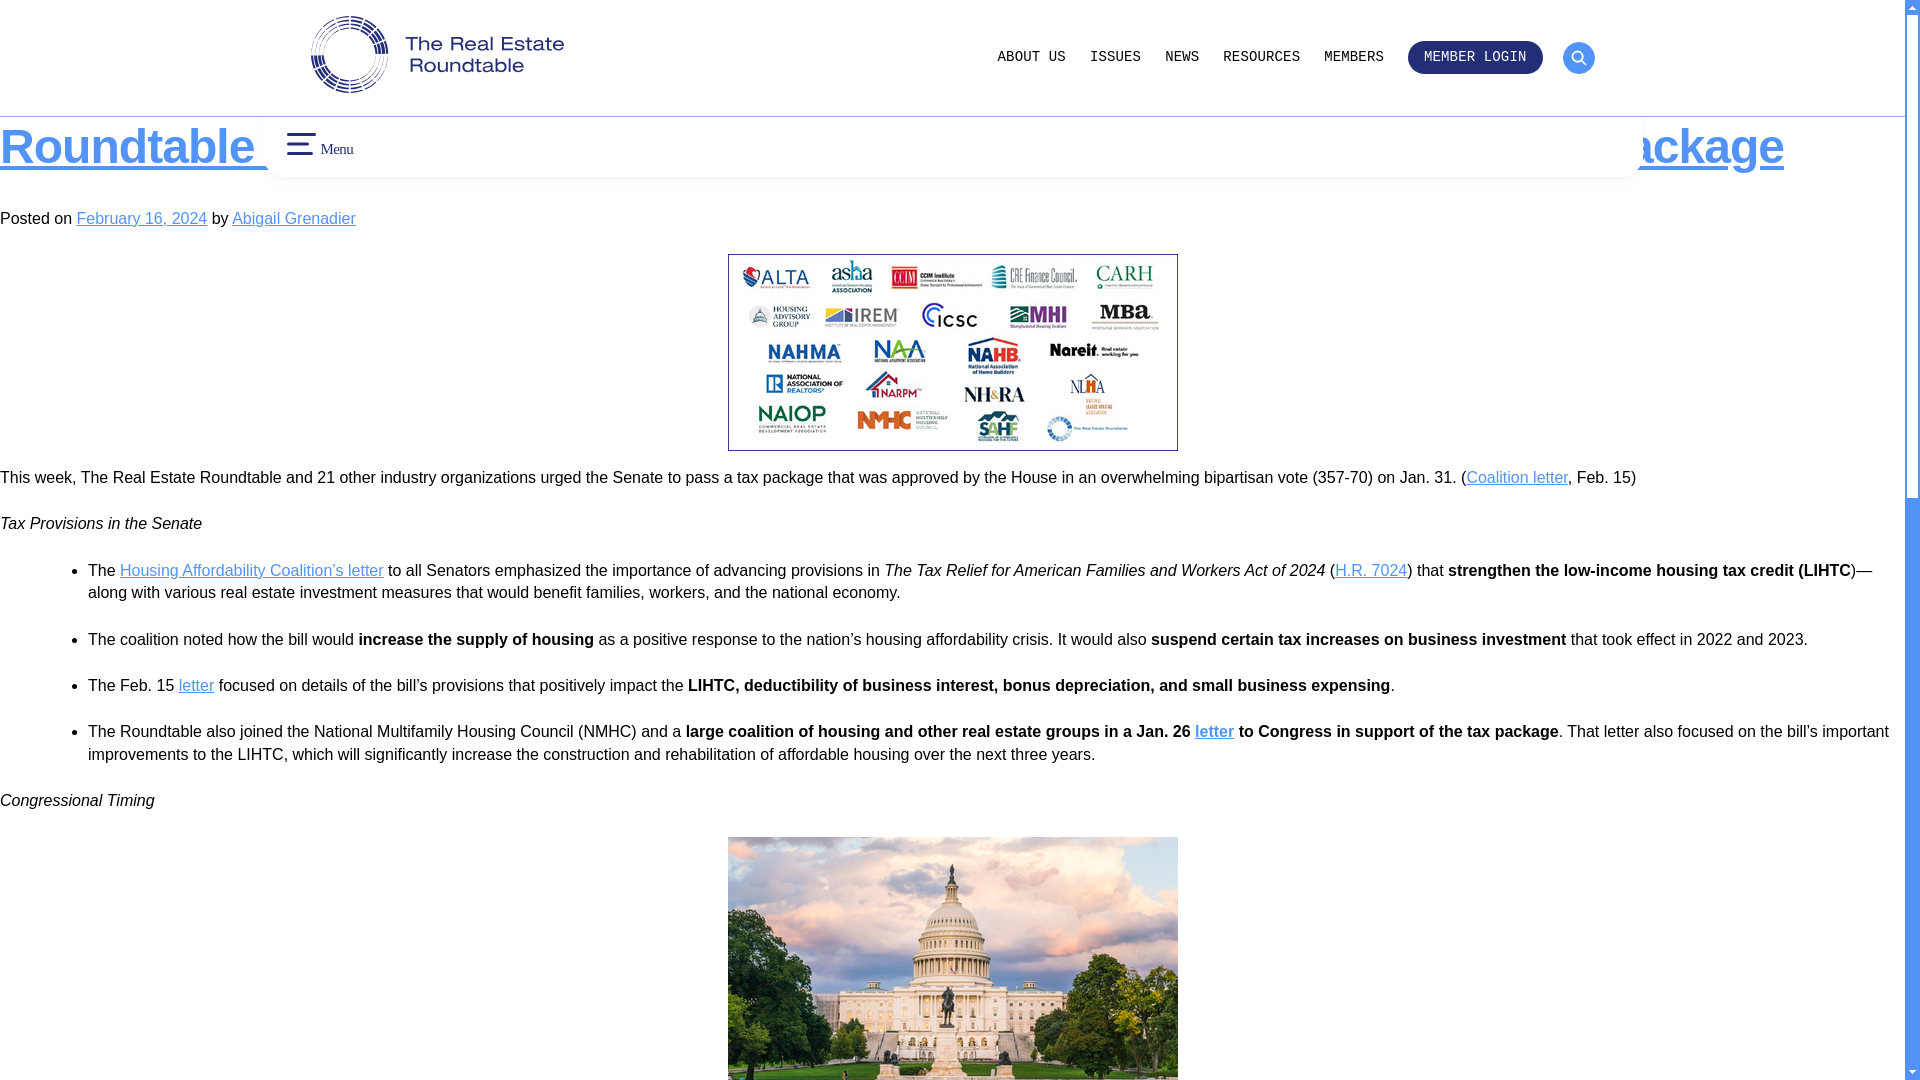 Image resolution: width=1920 pixels, height=1080 pixels. What do you see at coordinates (1340, 18) in the screenshot?
I see `MEMBER ROSTER` at bounding box center [1340, 18].